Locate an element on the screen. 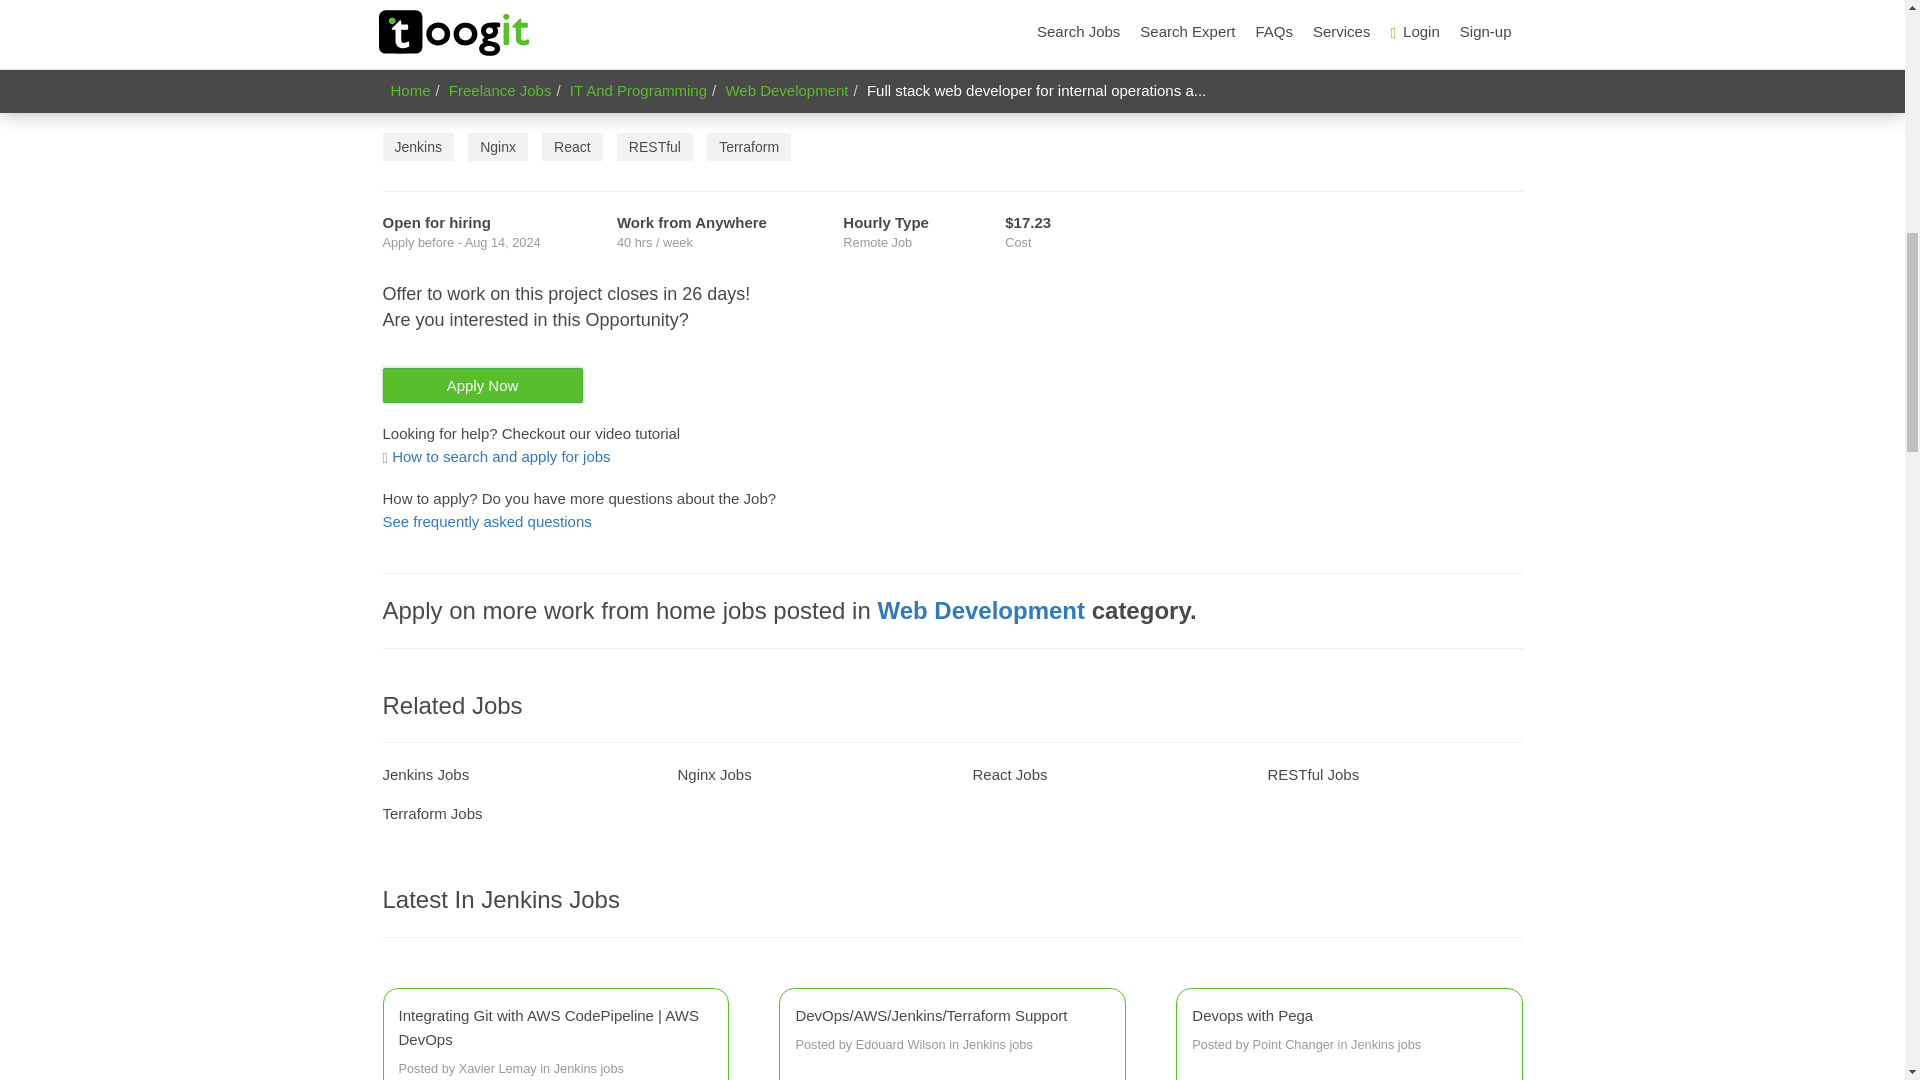 This screenshot has width=1920, height=1080. How to search and apply for jobs is located at coordinates (496, 456).